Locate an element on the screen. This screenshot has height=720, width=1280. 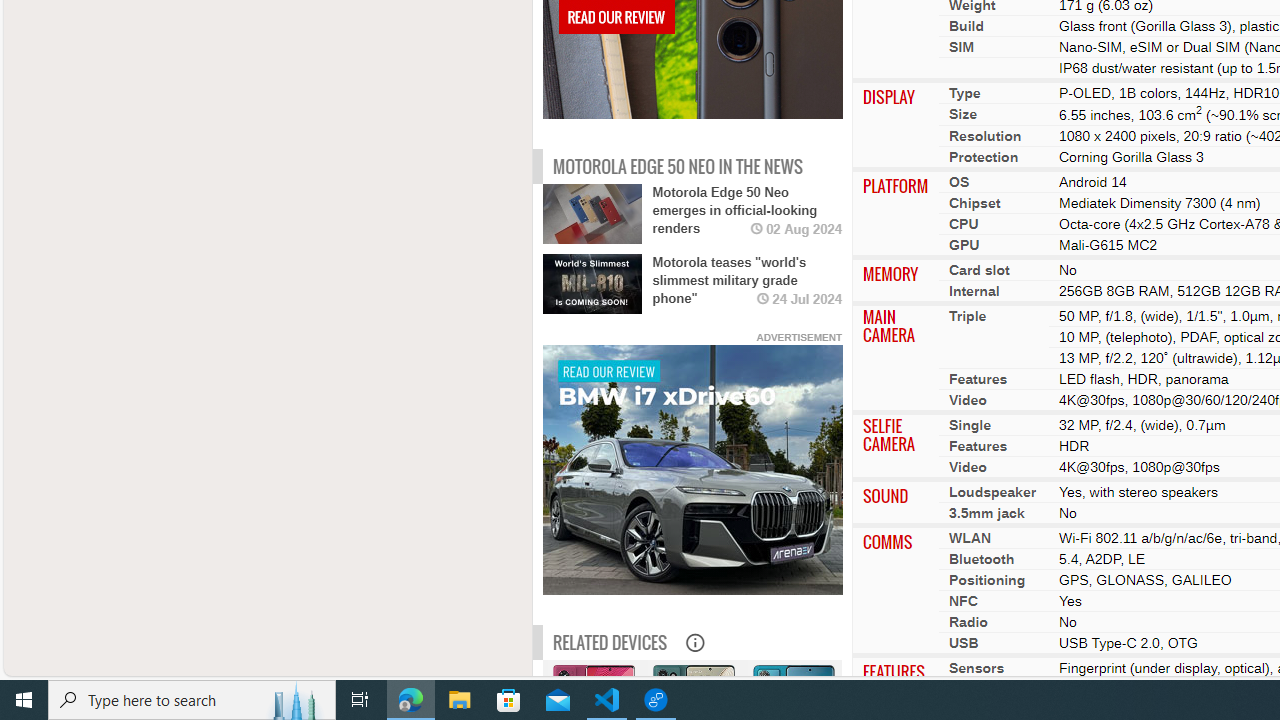
CPU is located at coordinates (964, 223).